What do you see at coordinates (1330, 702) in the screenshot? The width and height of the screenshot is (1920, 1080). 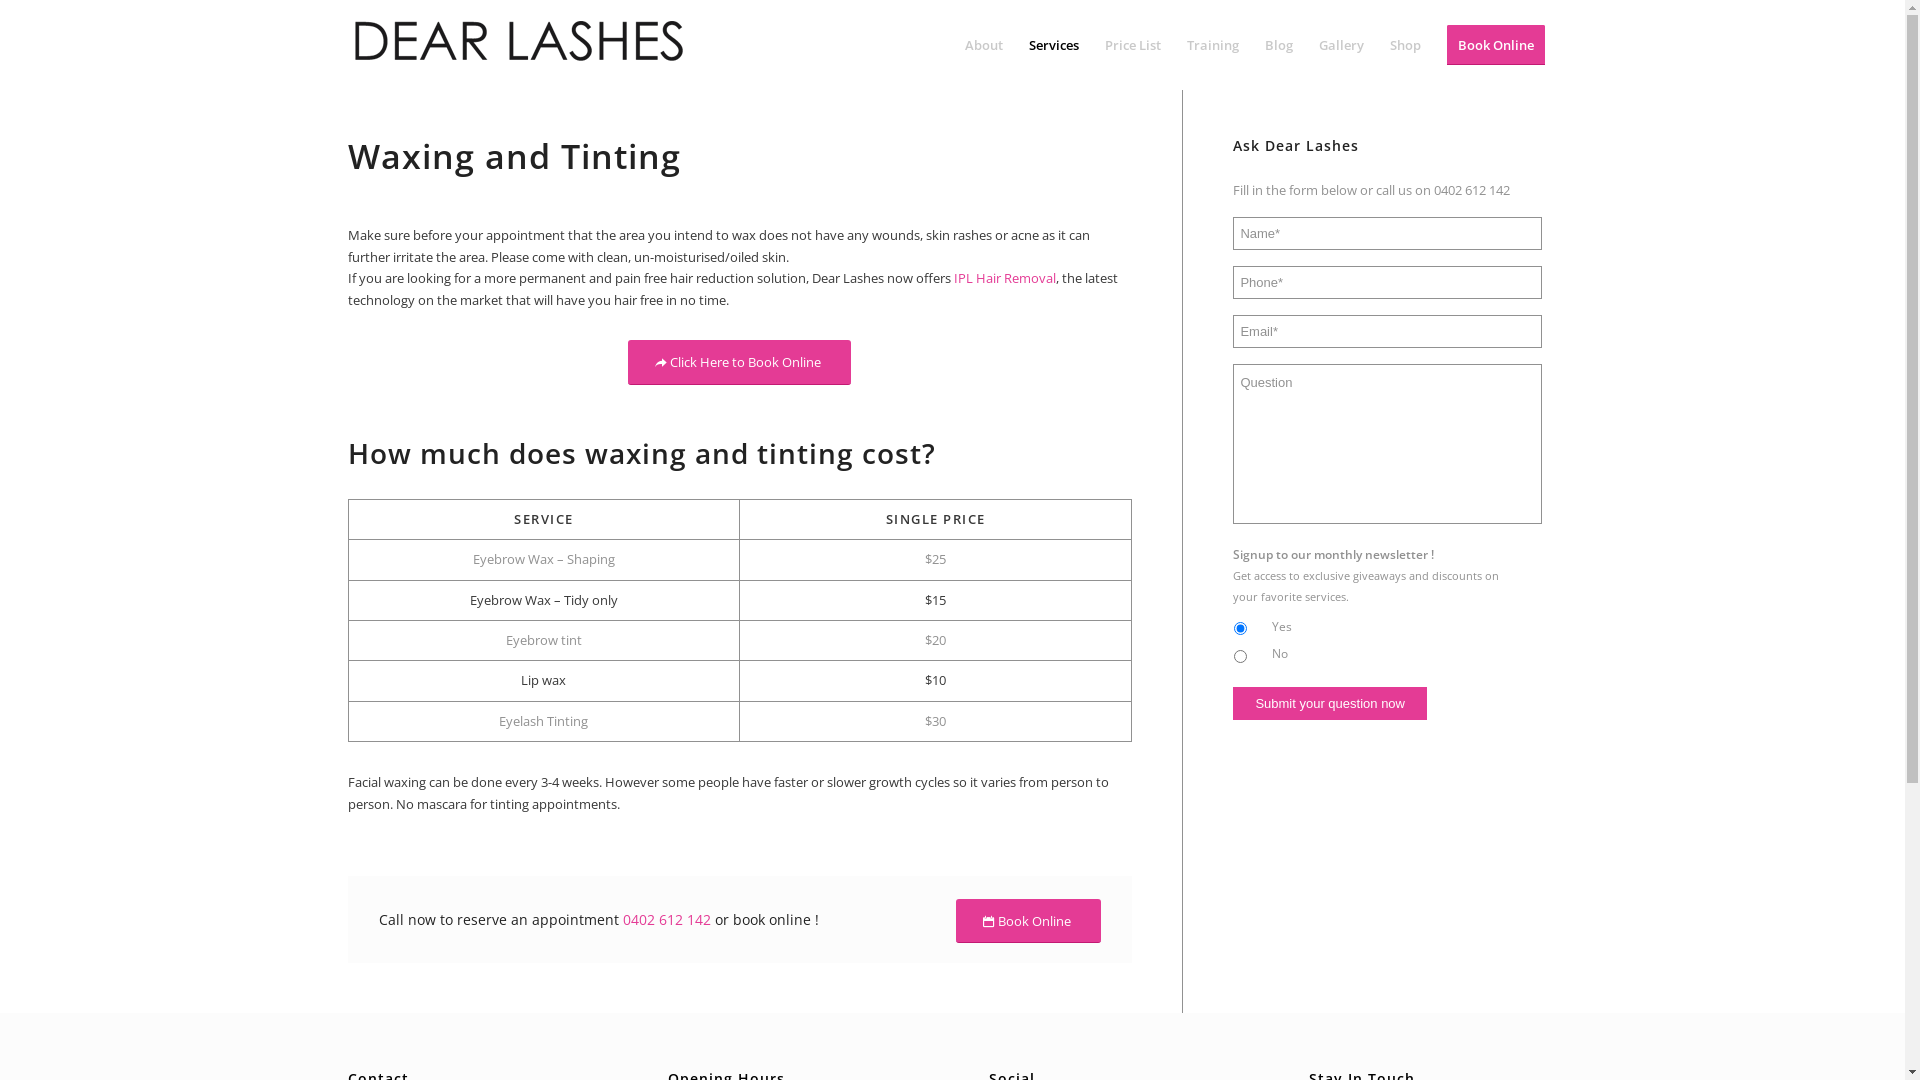 I see `Submit your question now` at bounding box center [1330, 702].